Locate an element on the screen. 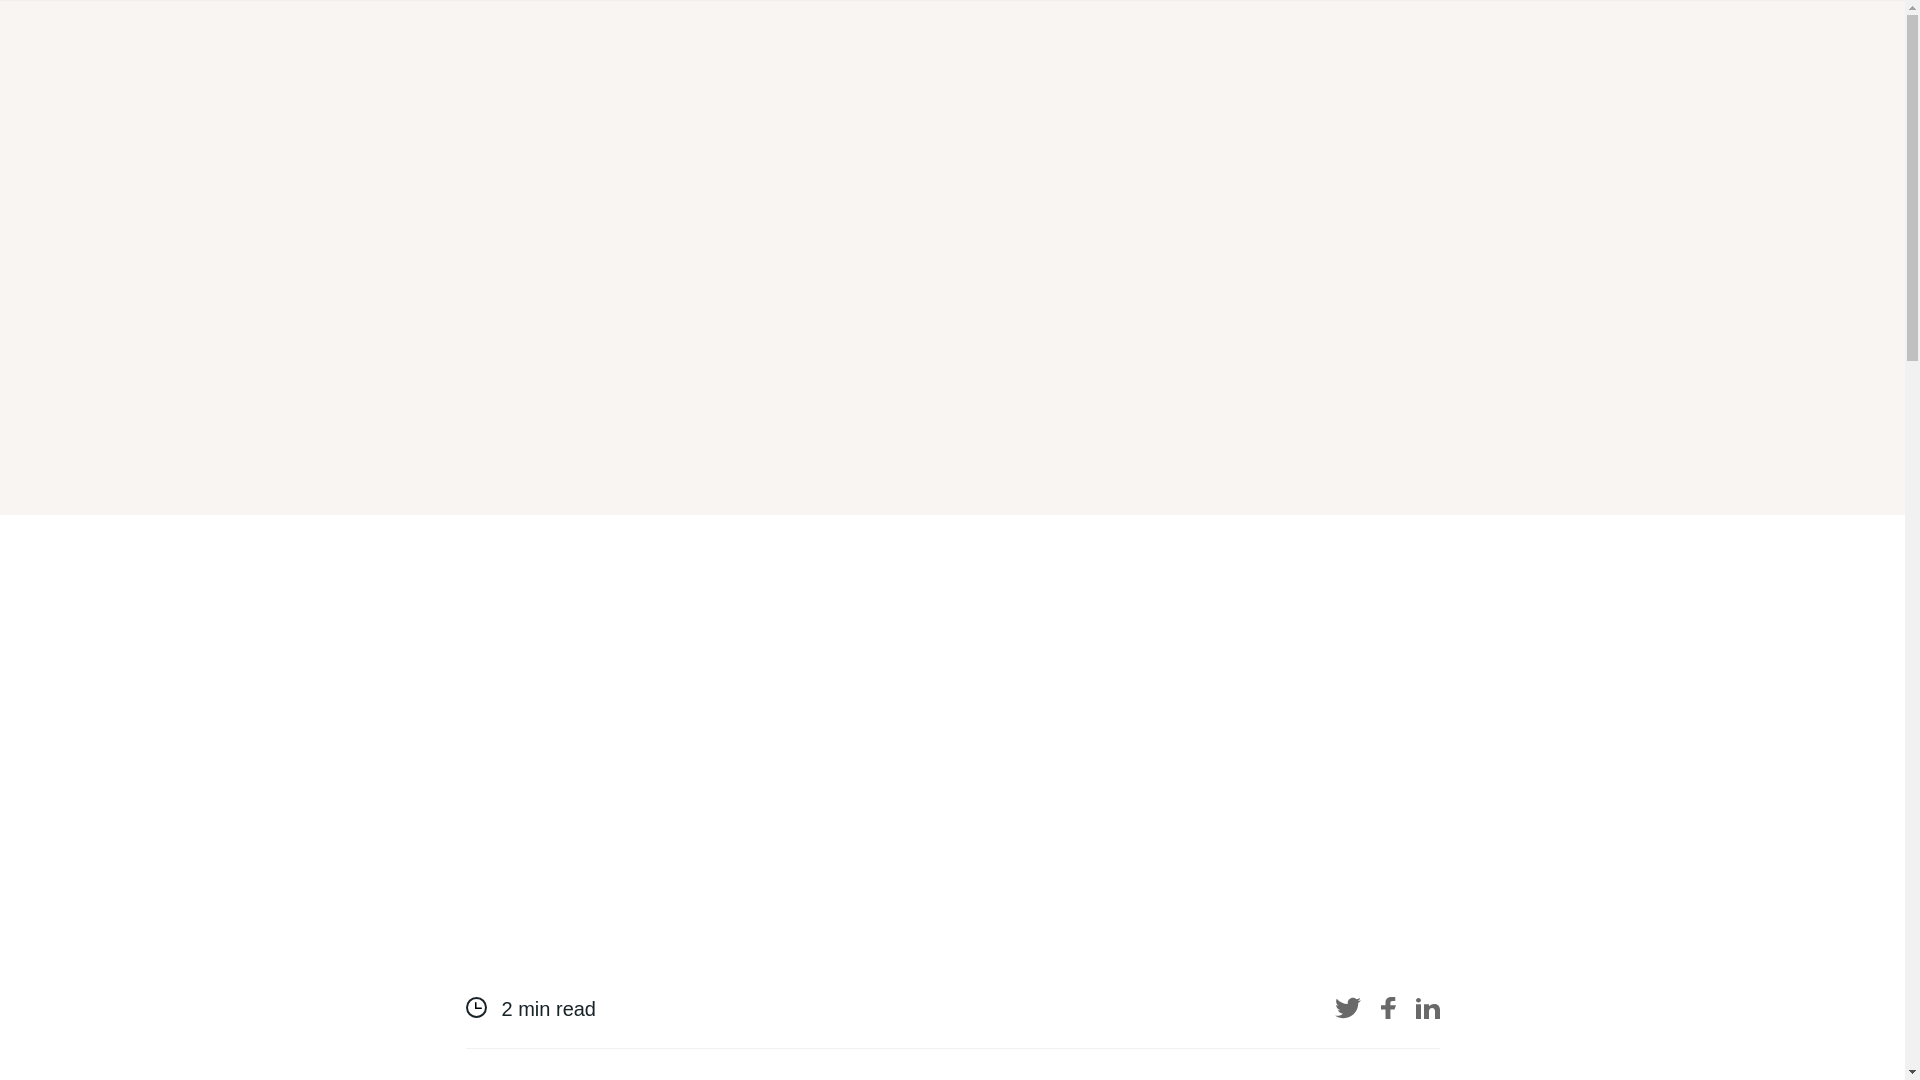 This screenshot has width=1920, height=1080. Share on LinkedIn is located at coordinates (1428, 1007).